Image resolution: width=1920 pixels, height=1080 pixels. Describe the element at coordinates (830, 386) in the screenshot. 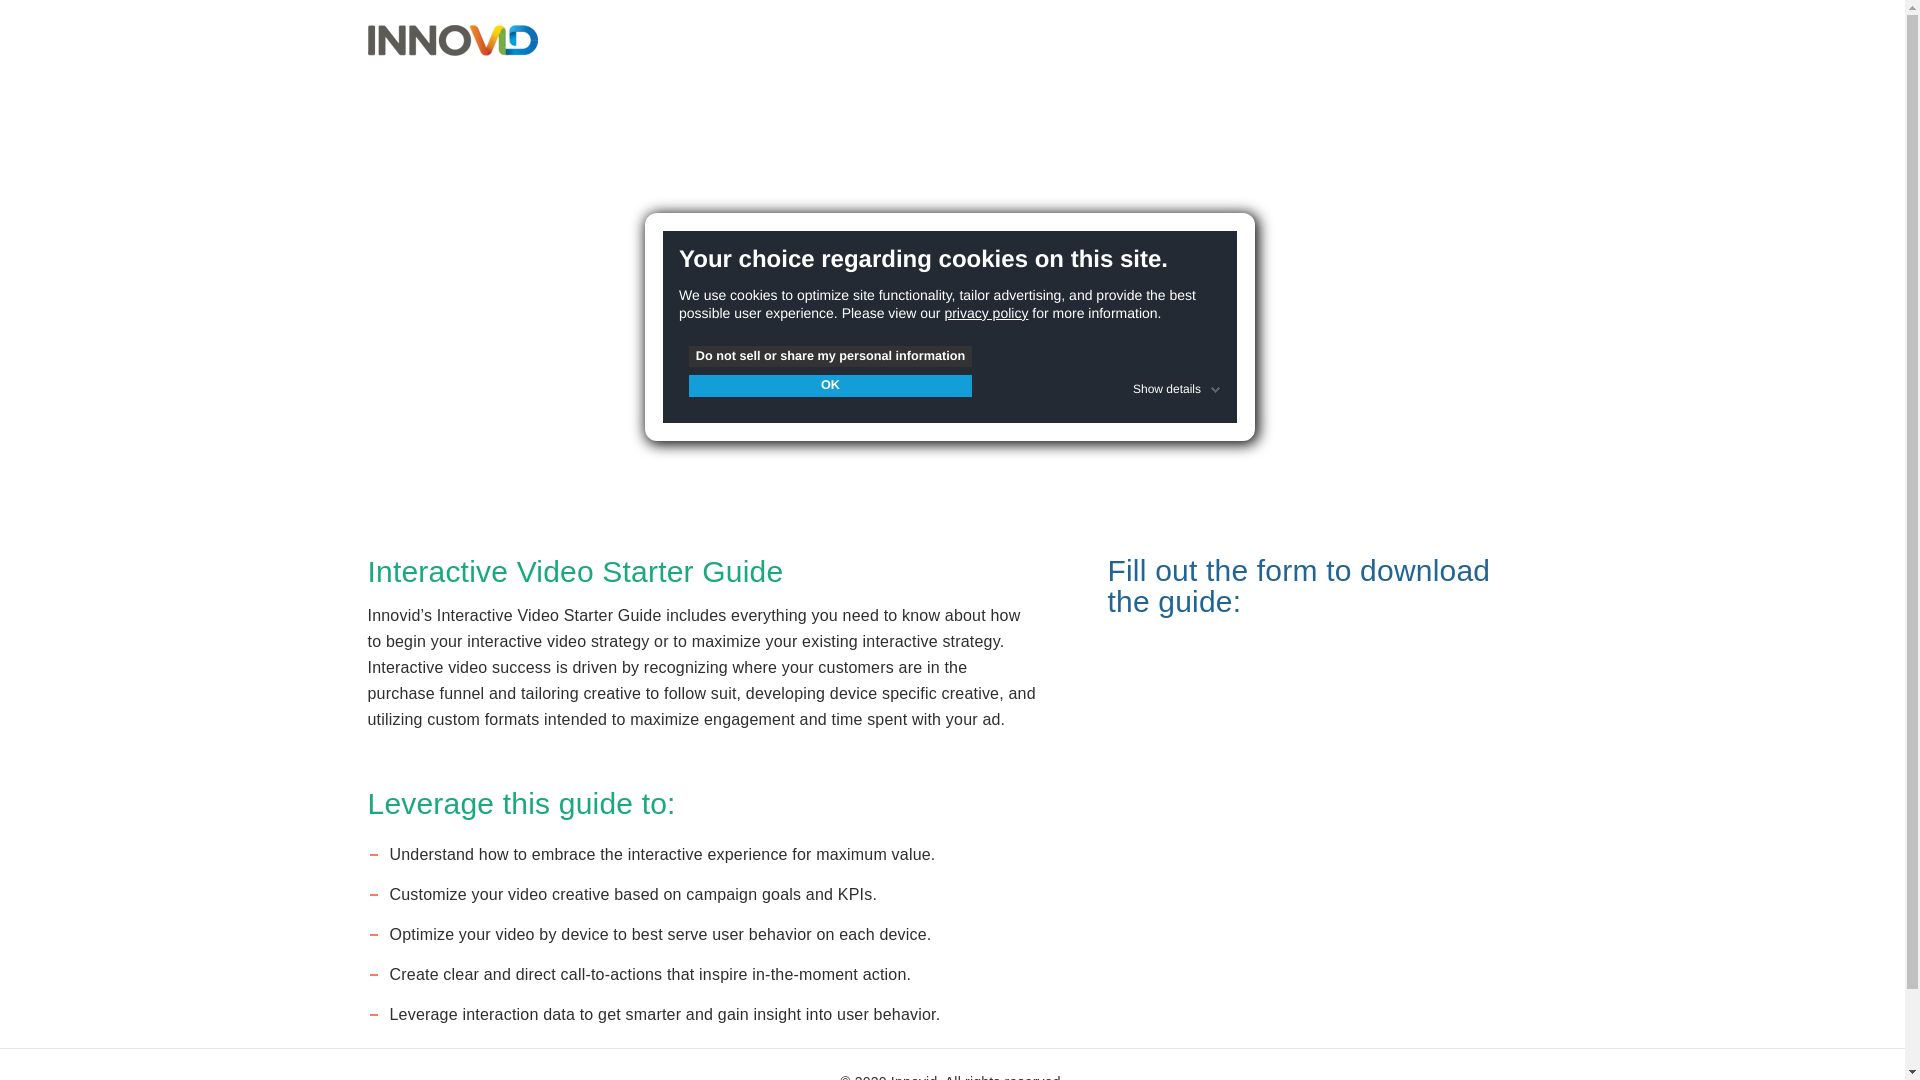

I see `OK` at that location.